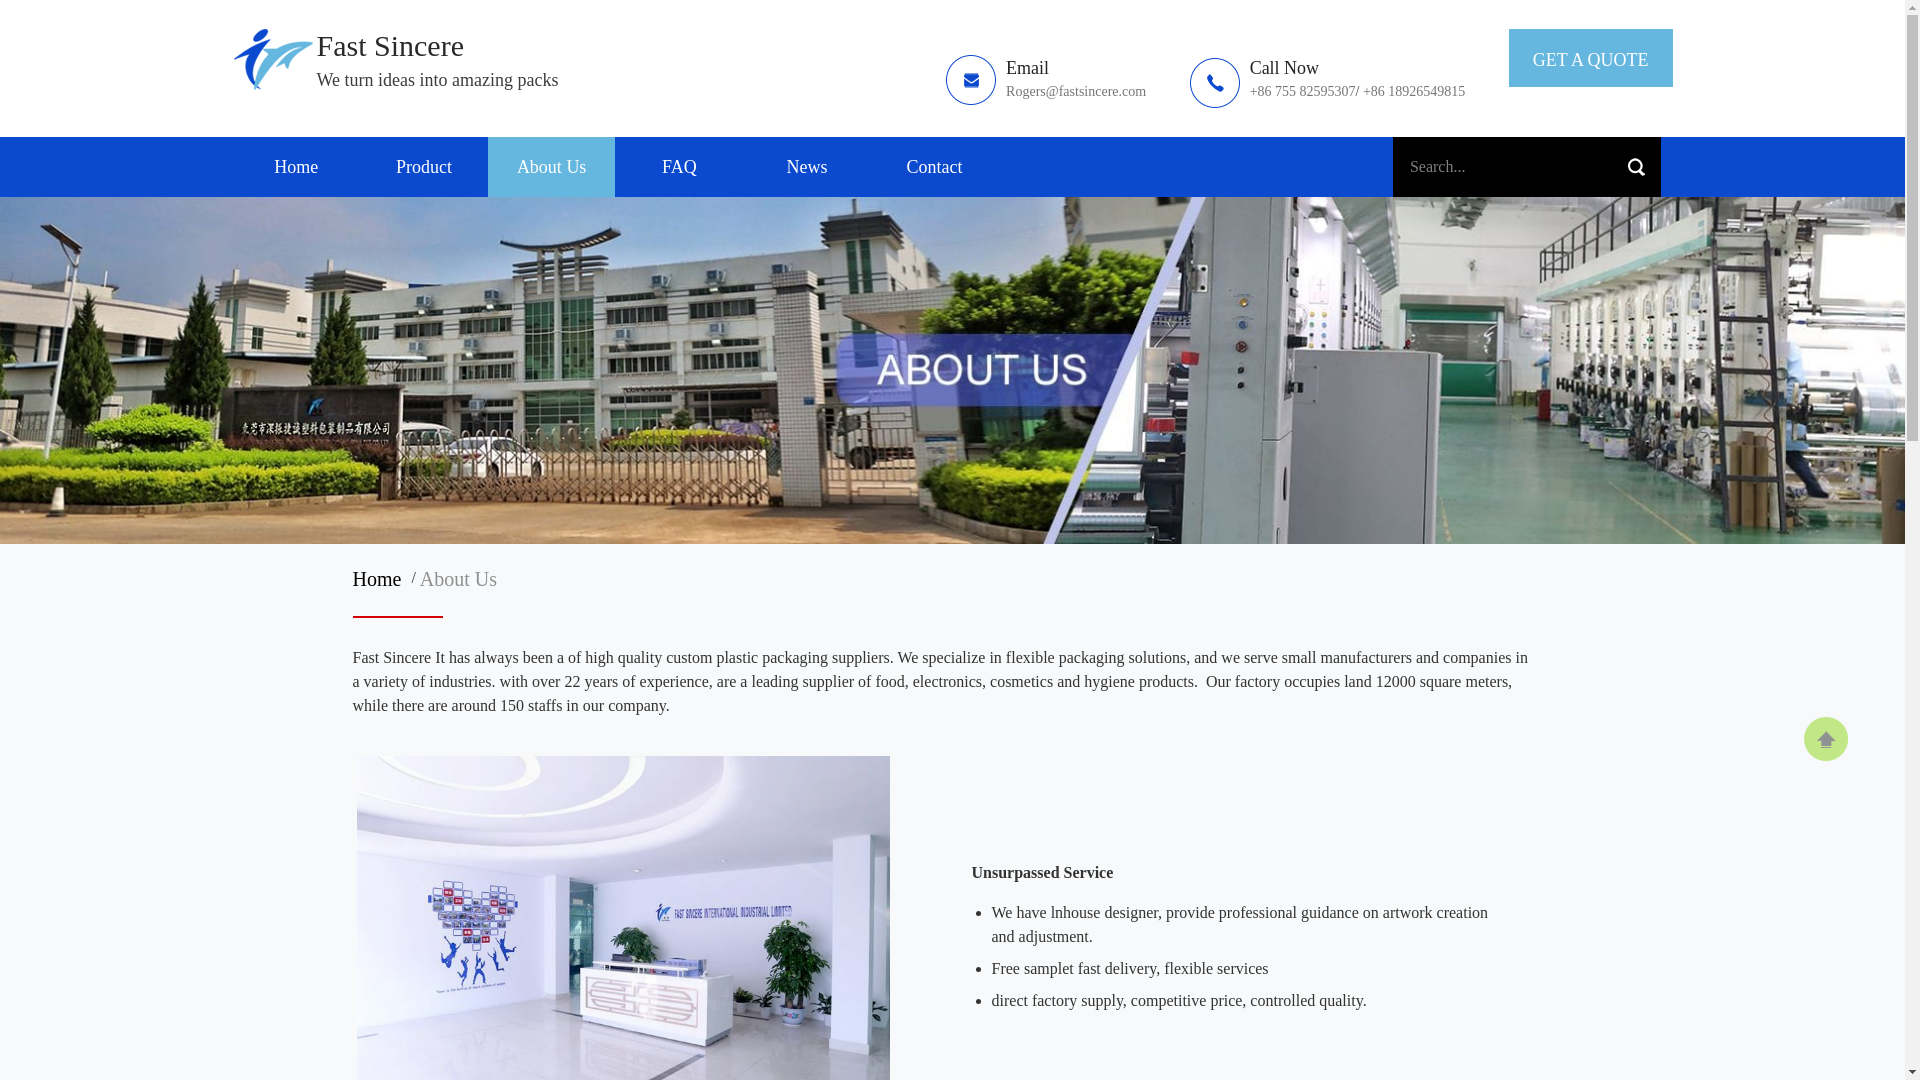 The width and height of the screenshot is (1920, 1080). I want to click on get a quote, so click(1590, 60).